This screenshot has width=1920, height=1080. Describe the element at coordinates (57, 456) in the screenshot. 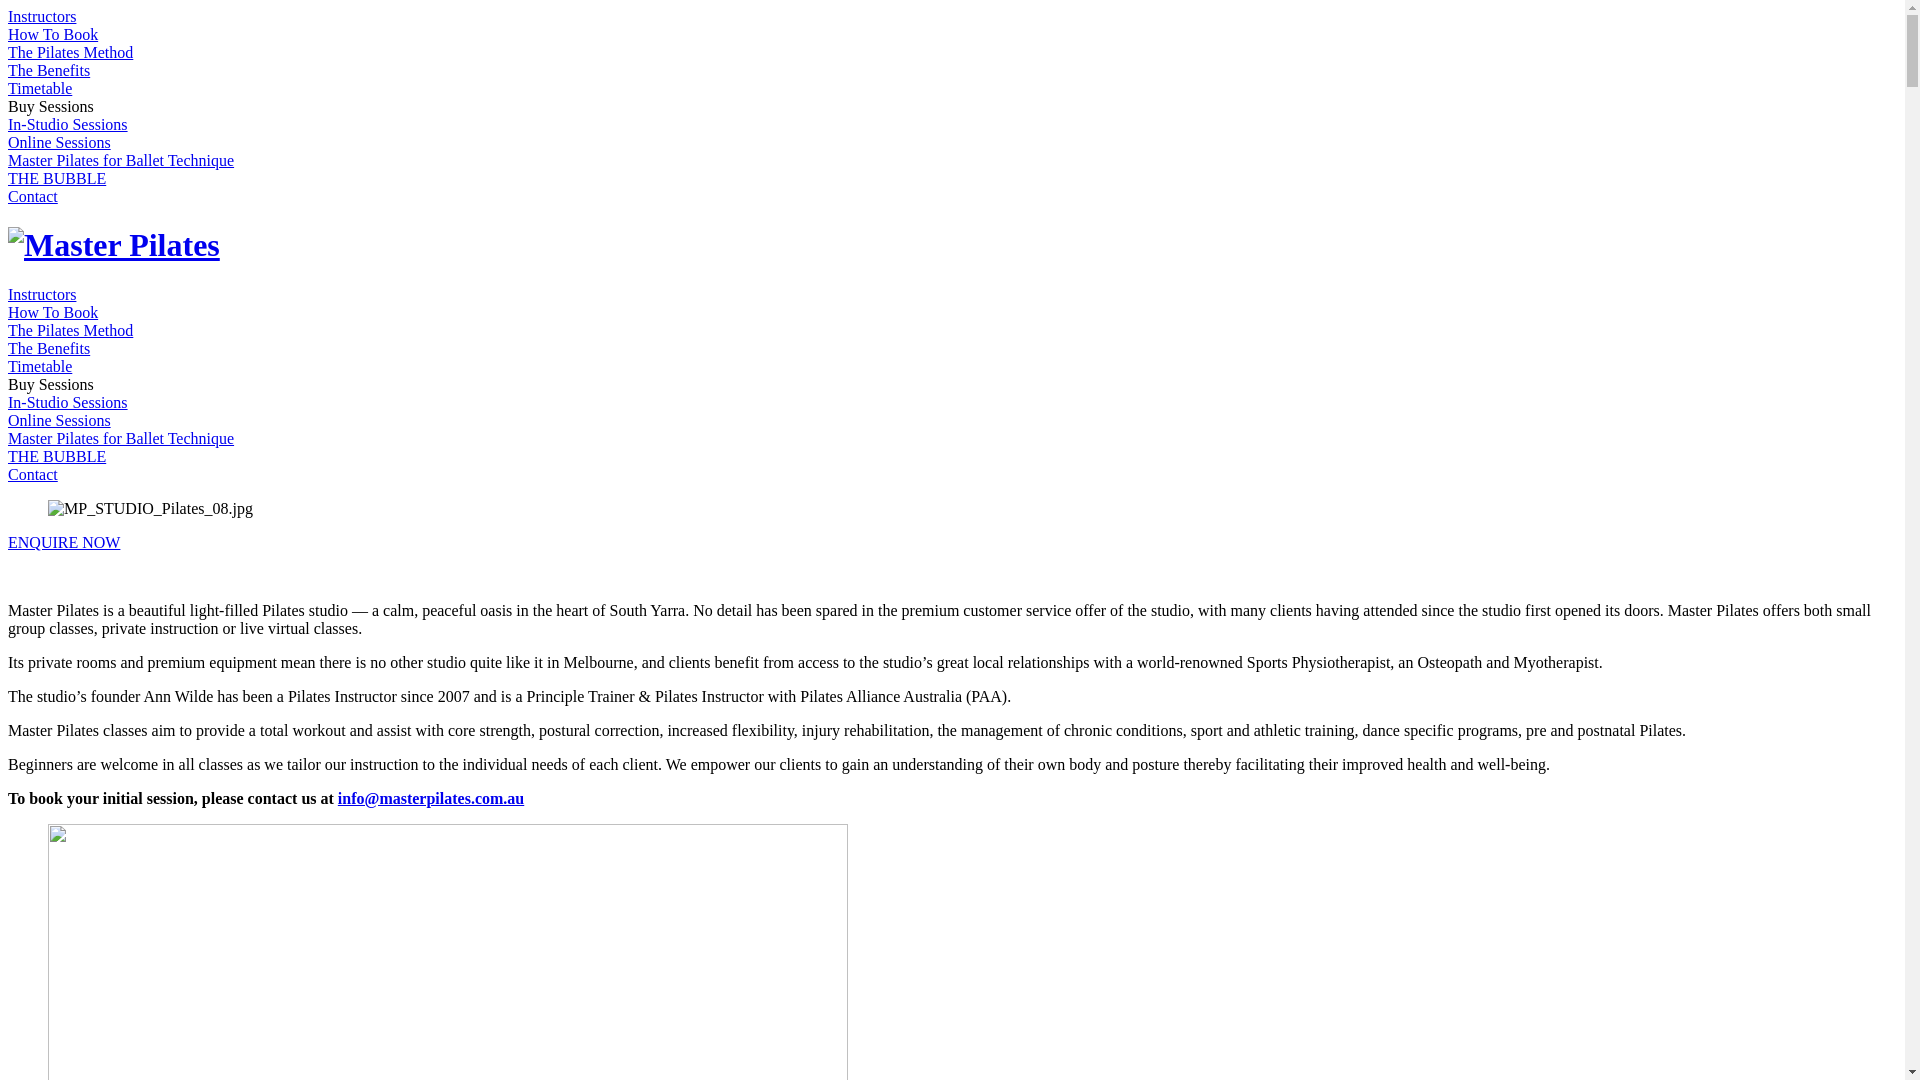

I see `THE BUBBLE` at that location.